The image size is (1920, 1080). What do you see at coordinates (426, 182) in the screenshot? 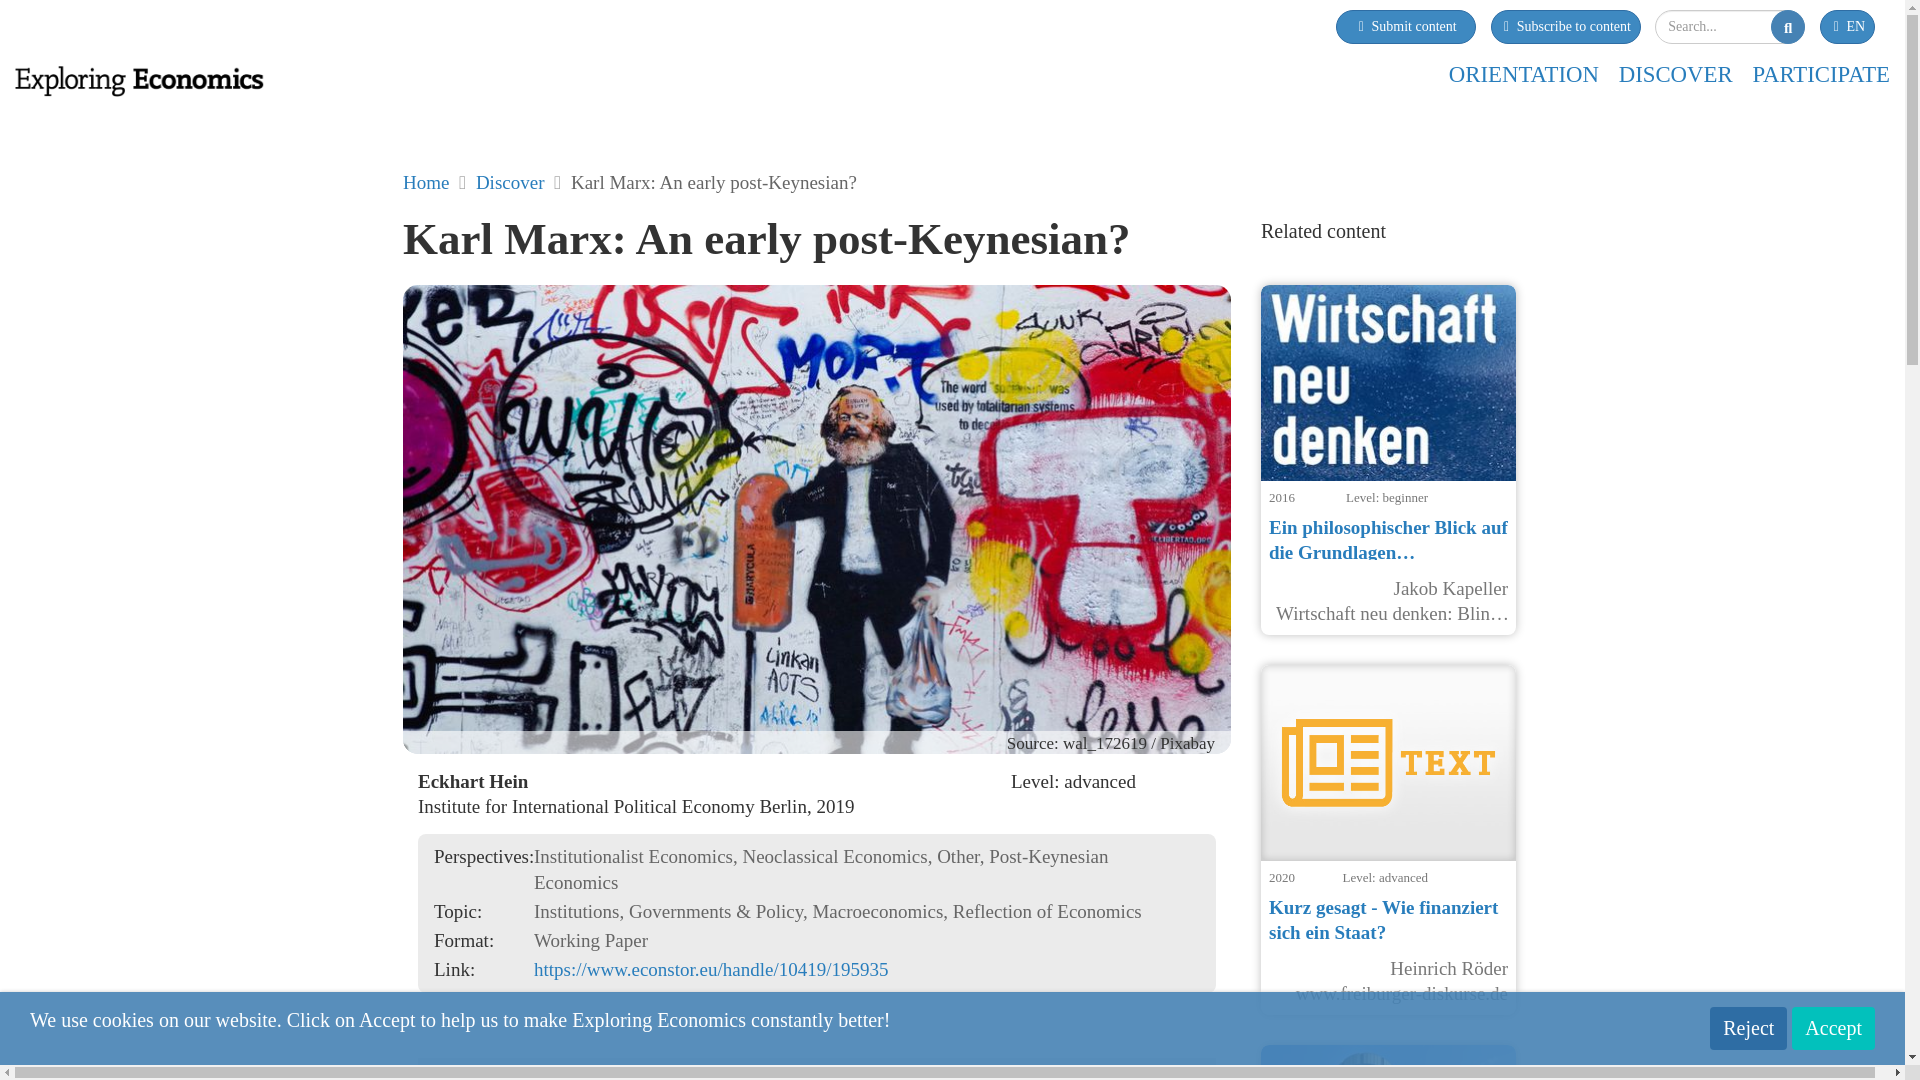
I see `Home` at bounding box center [426, 182].